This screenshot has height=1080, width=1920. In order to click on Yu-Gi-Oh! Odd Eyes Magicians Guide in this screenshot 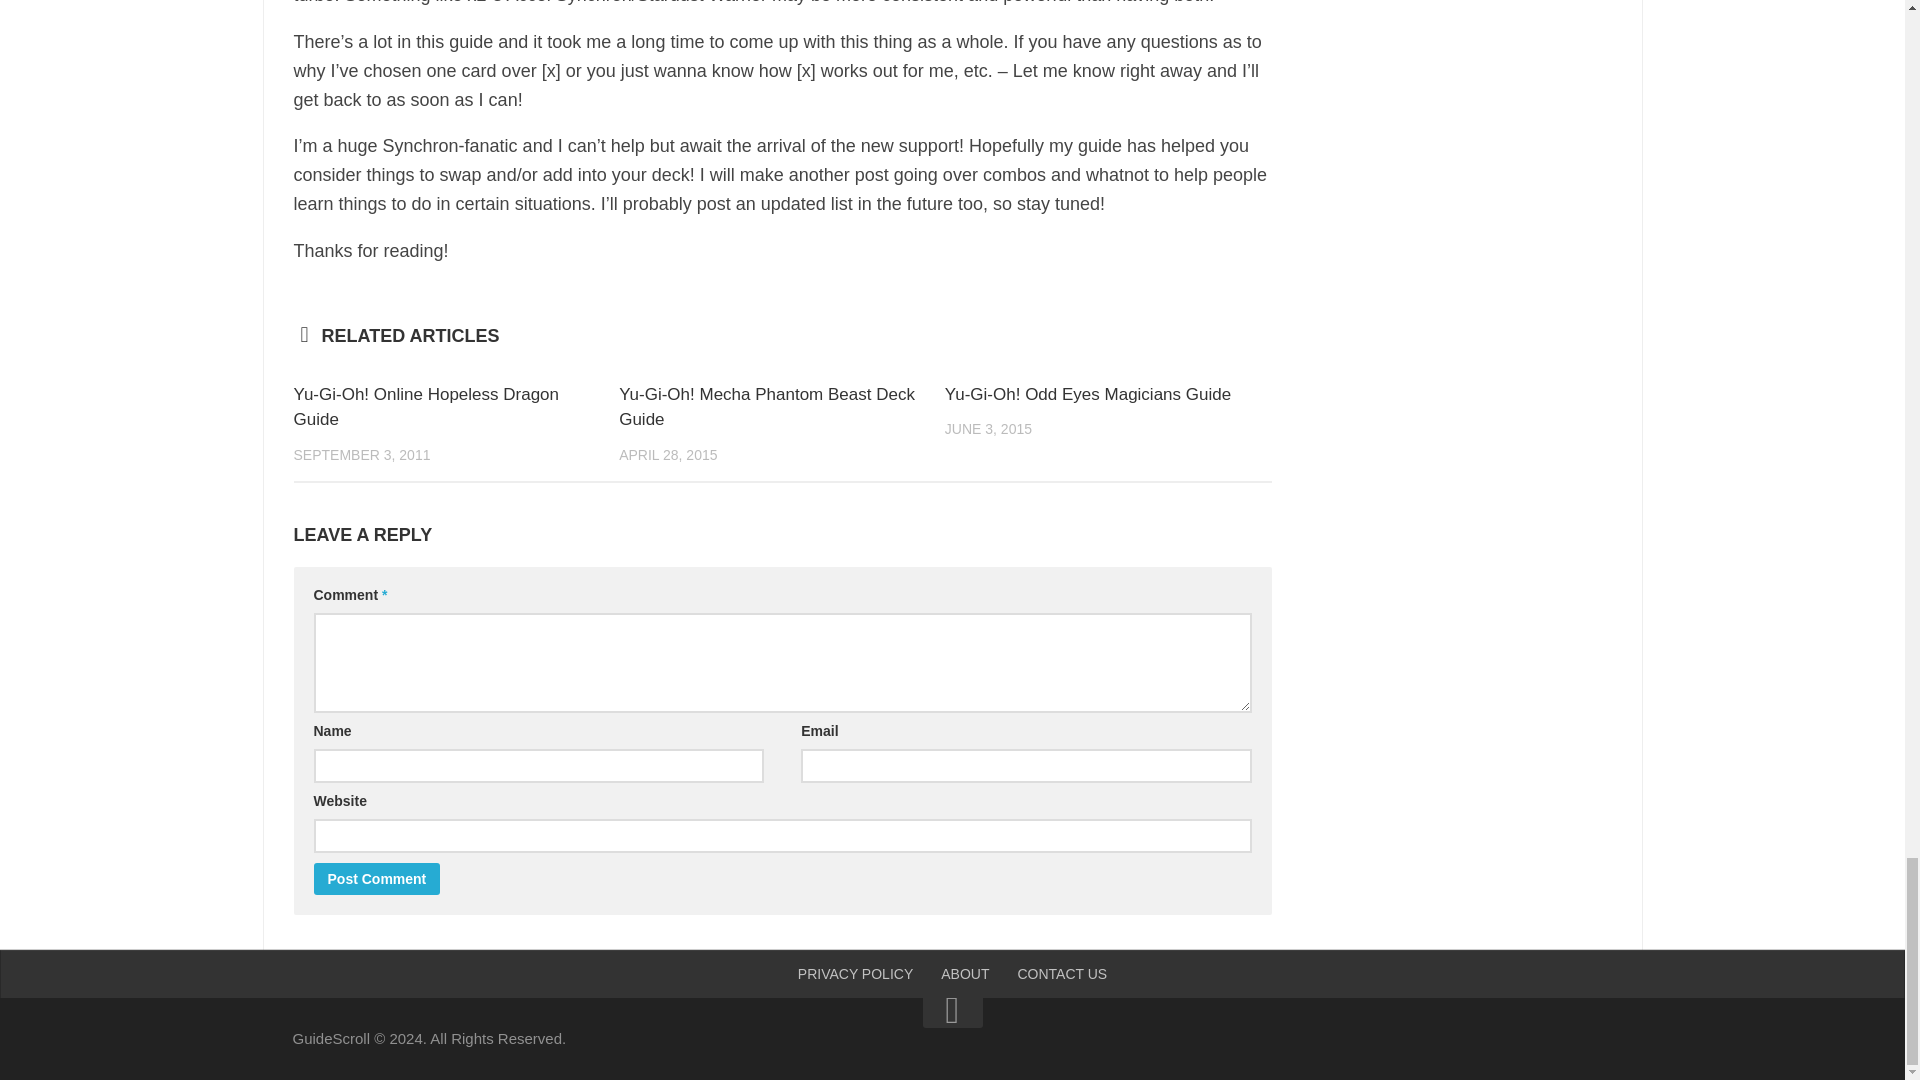, I will do `click(1087, 394)`.